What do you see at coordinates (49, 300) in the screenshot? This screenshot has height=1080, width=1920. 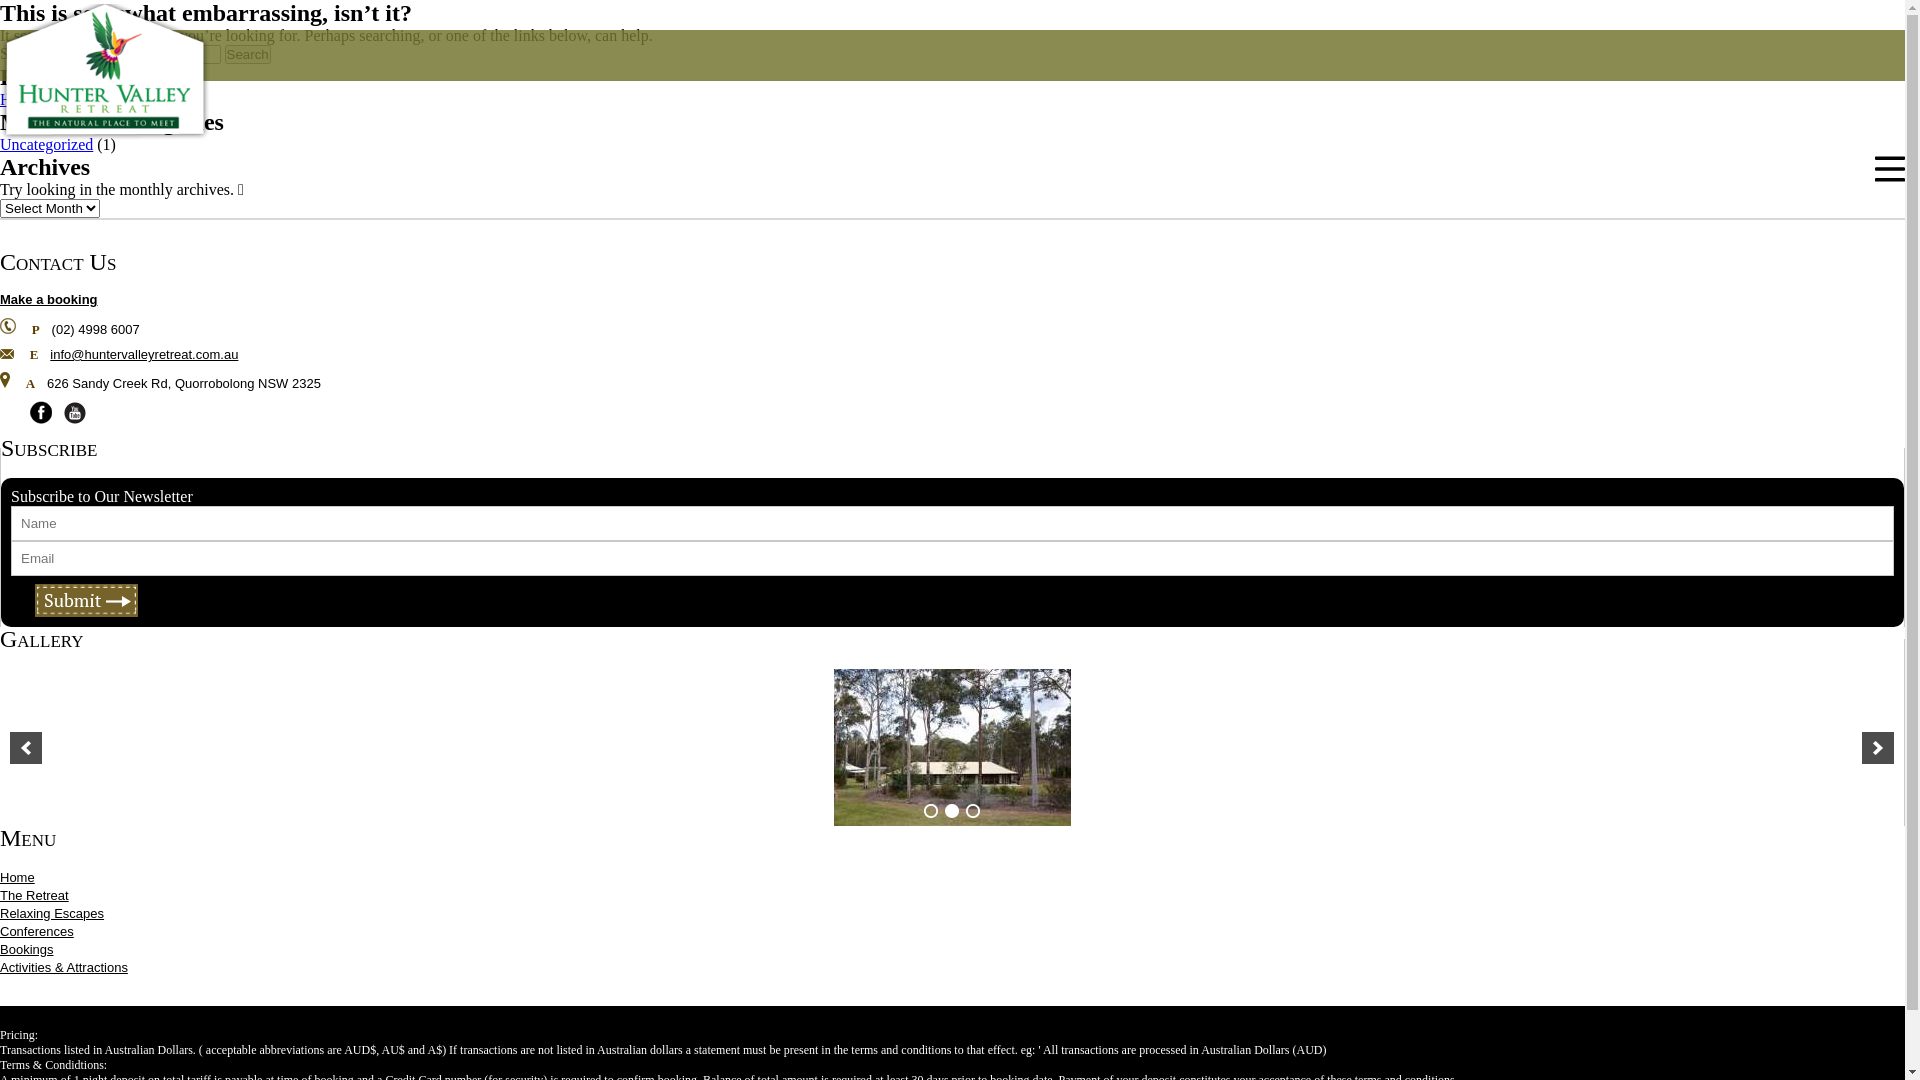 I see `Make a booking` at bounding box center [49, 300].